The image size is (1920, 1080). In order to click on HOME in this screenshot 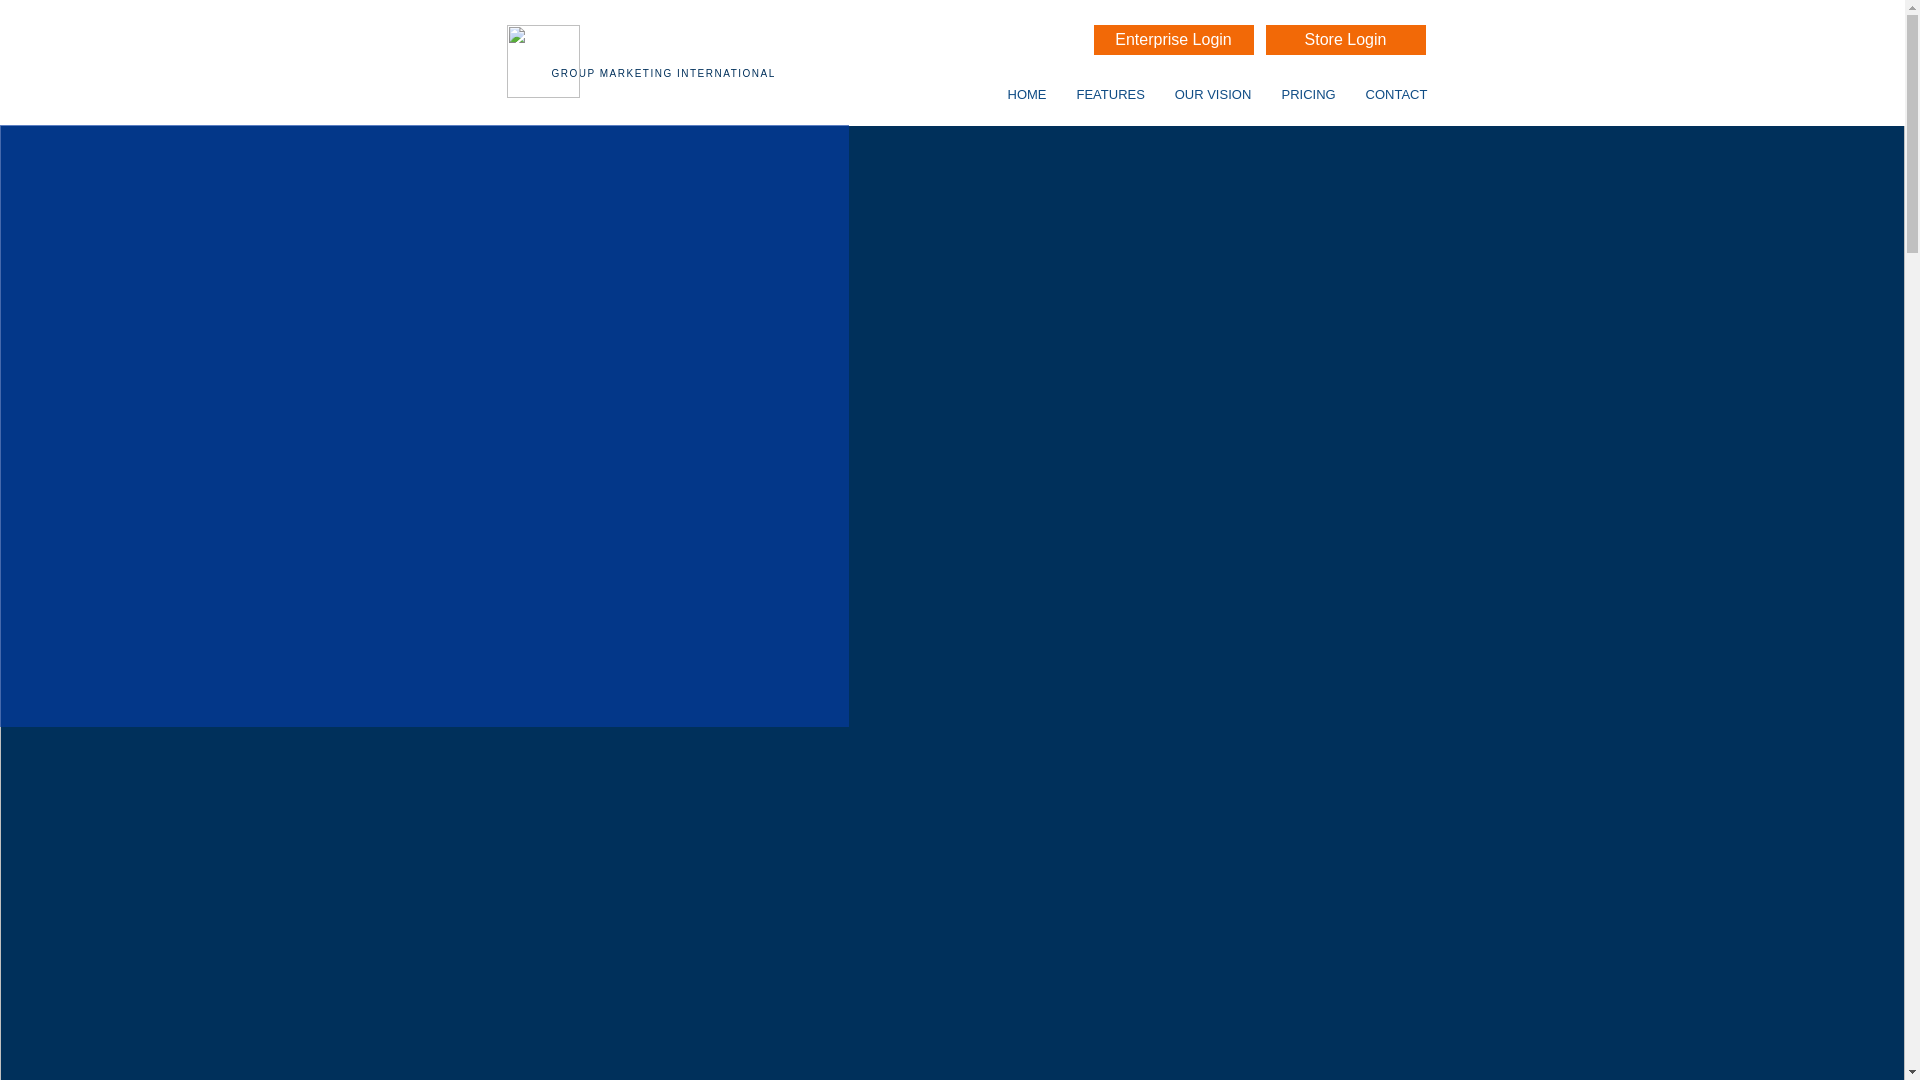, I will do `click(1036, 94)`.